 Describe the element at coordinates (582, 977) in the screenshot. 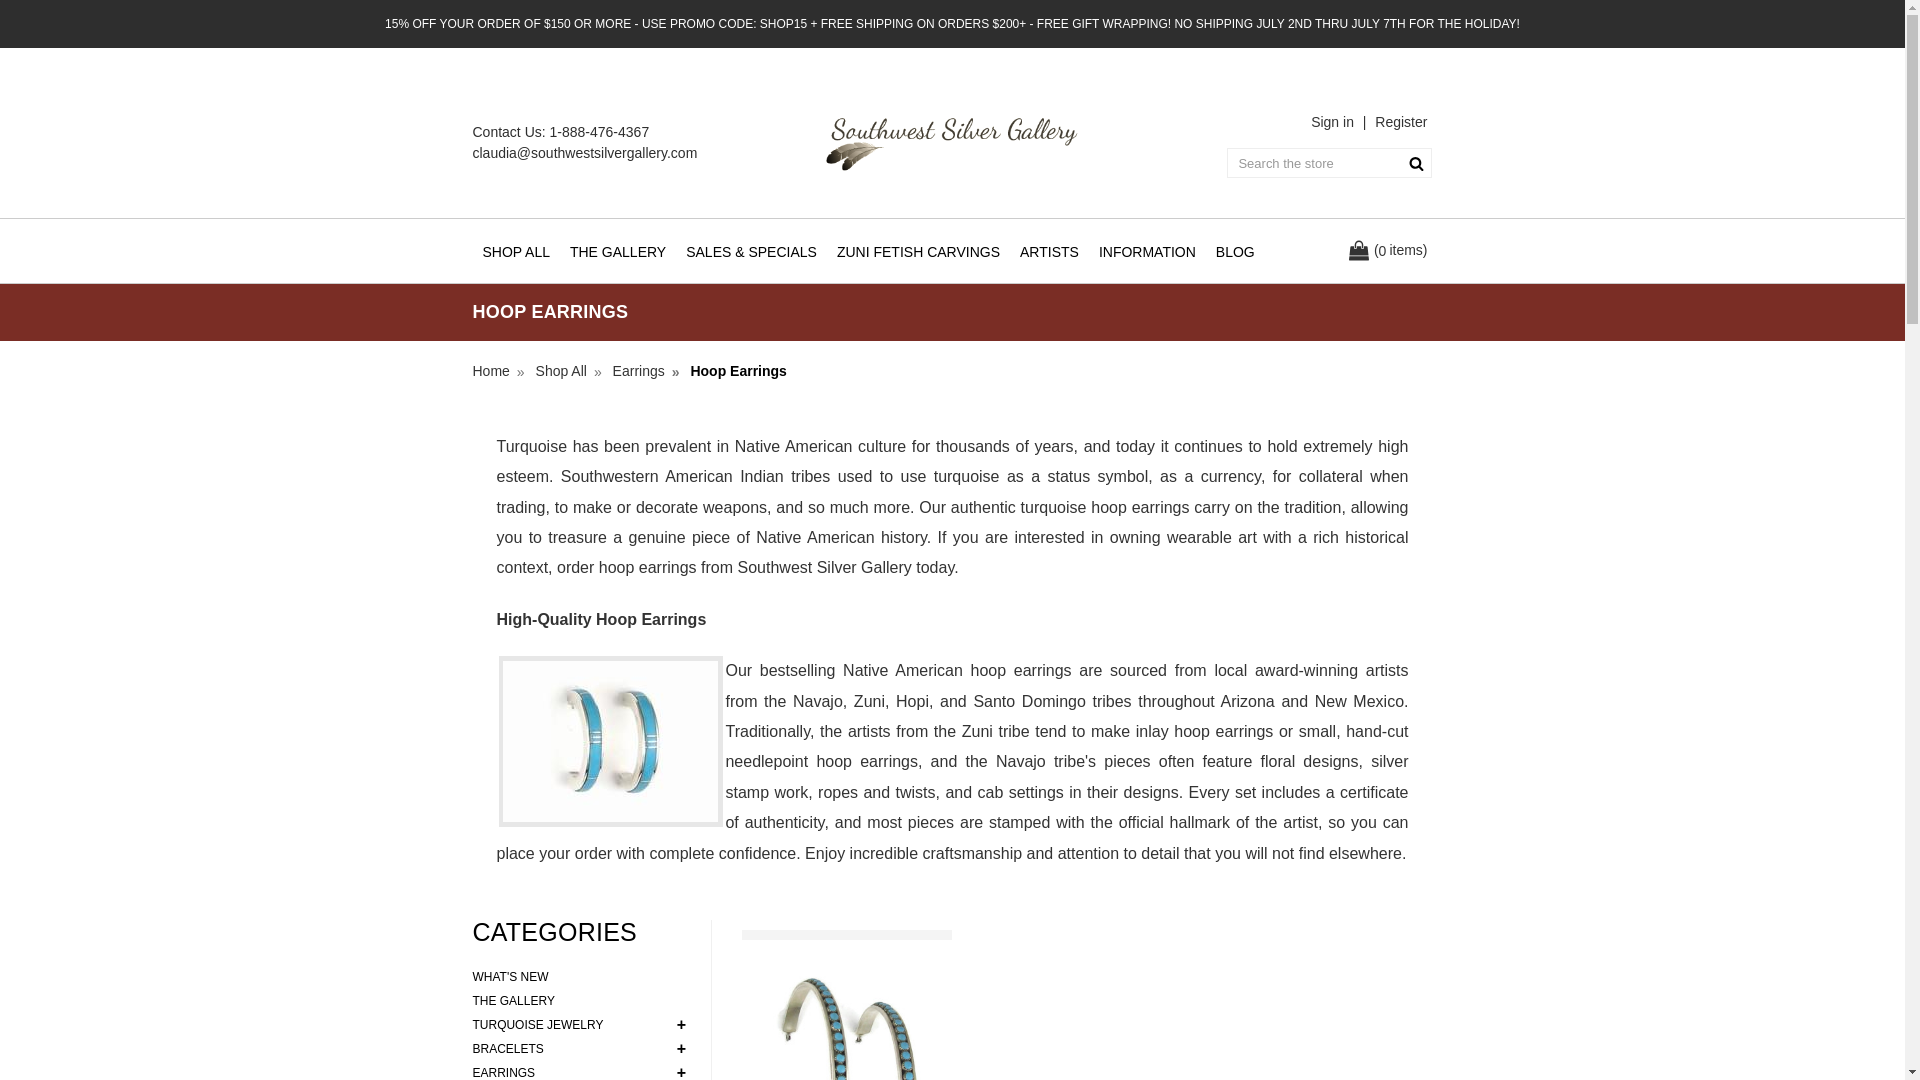

I see `What's New` at that location.